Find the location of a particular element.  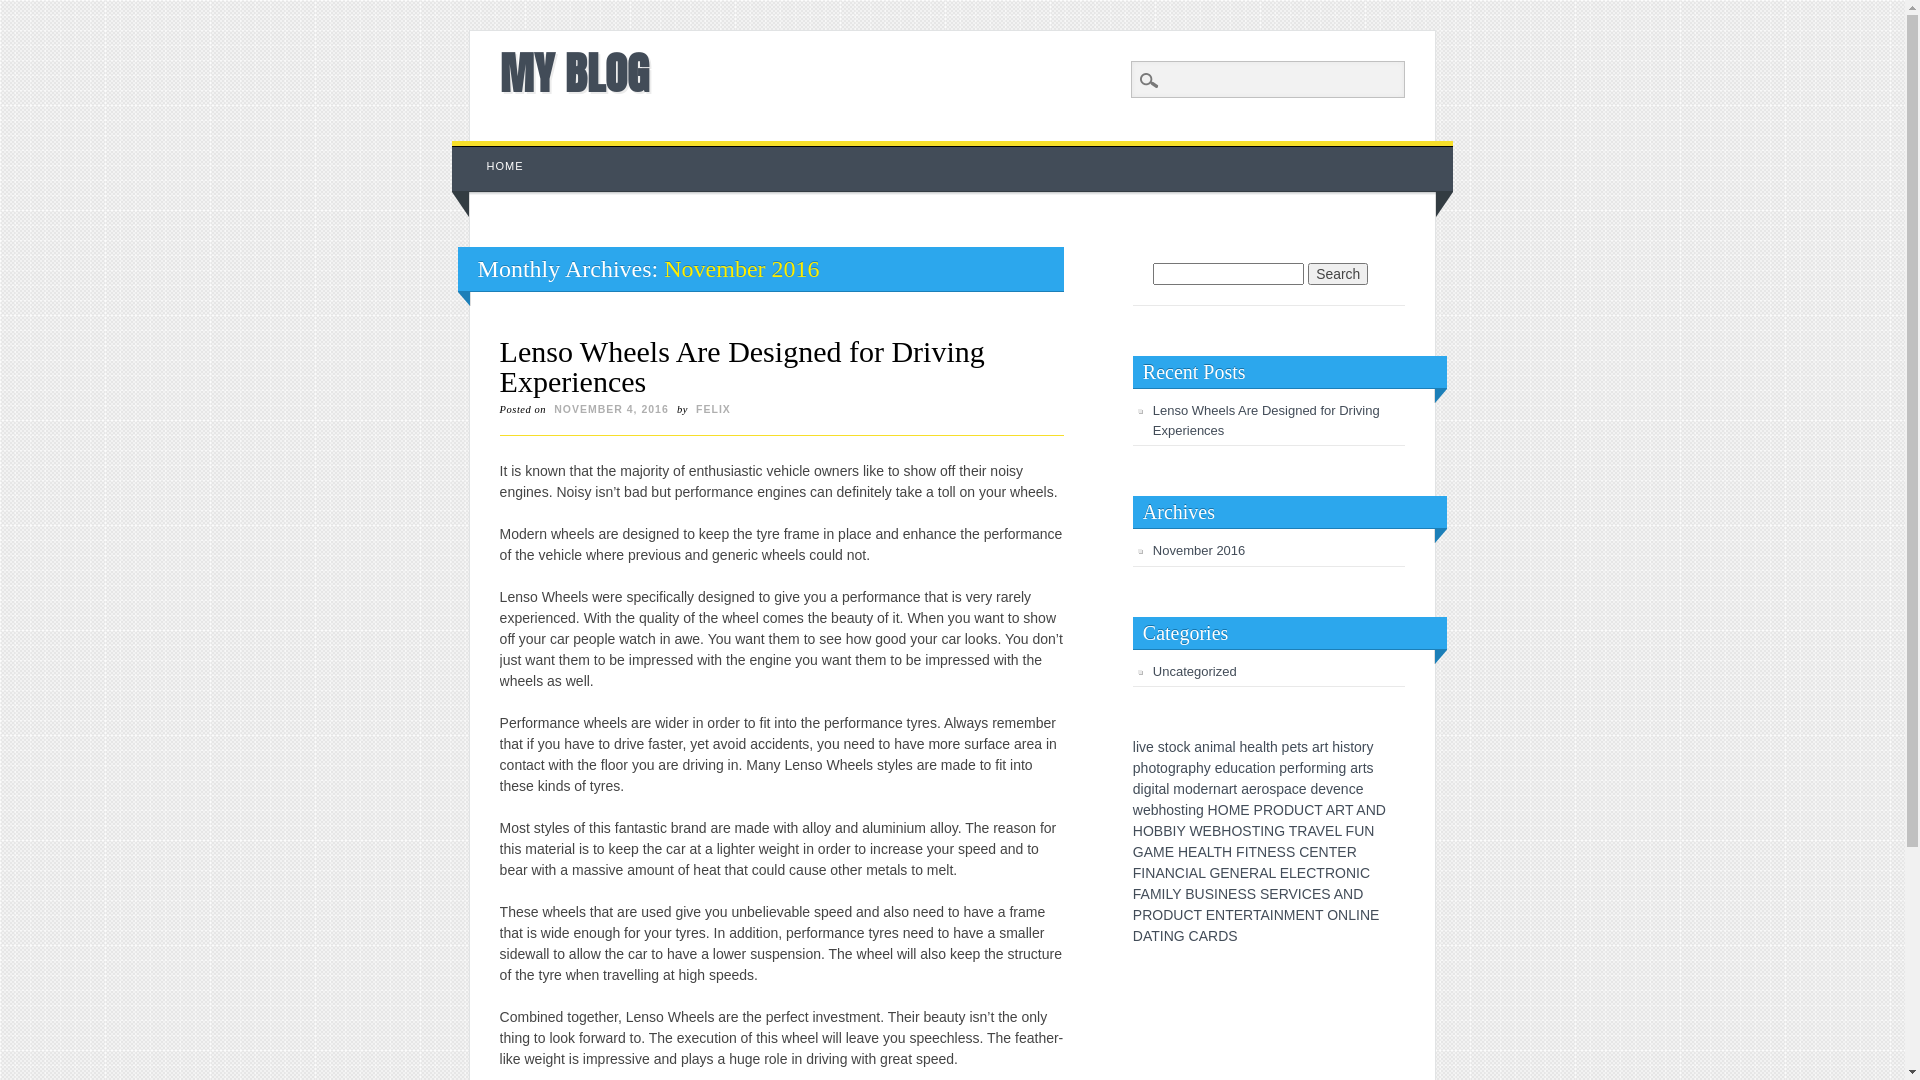

t is located at coordinates (1365, 768).